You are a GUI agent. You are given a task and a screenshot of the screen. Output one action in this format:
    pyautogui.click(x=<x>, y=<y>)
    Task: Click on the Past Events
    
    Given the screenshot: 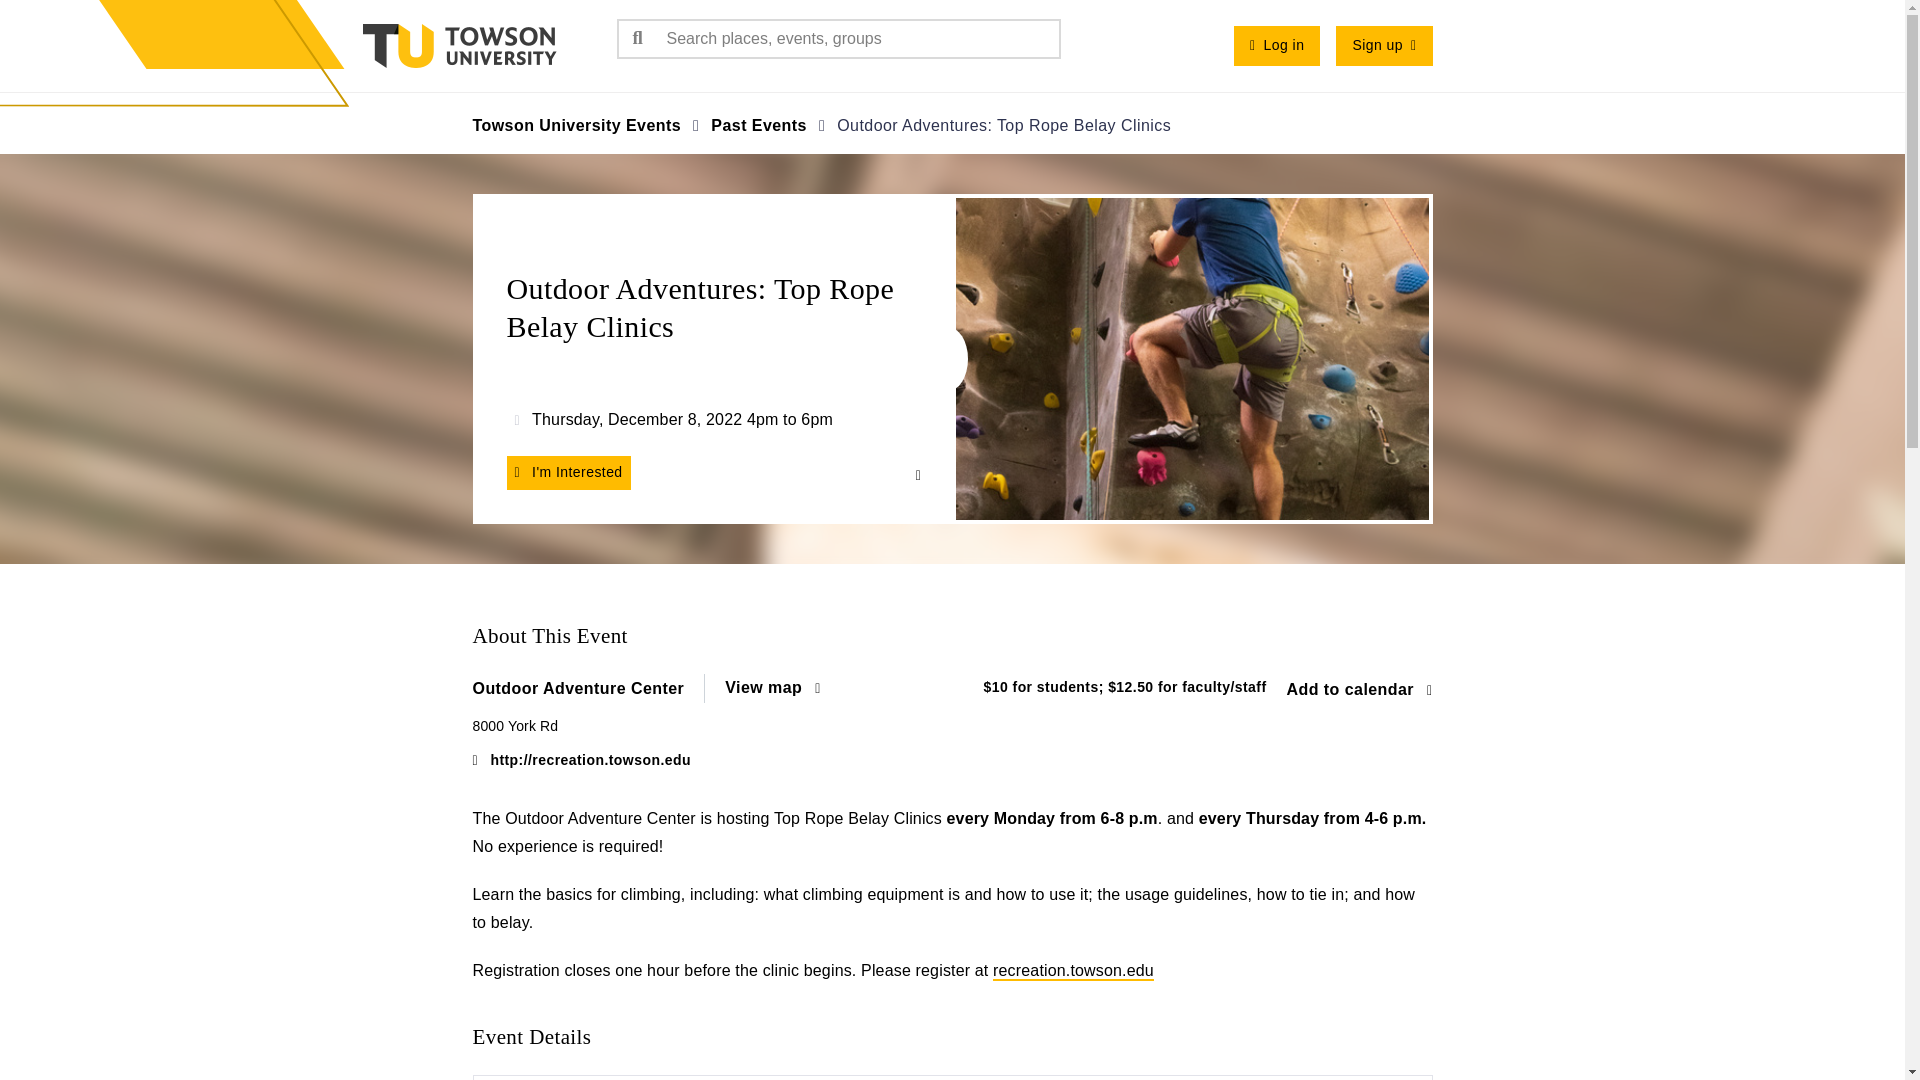 What is the action you would take?
    pyautogui.click(x=758, y=124)
    